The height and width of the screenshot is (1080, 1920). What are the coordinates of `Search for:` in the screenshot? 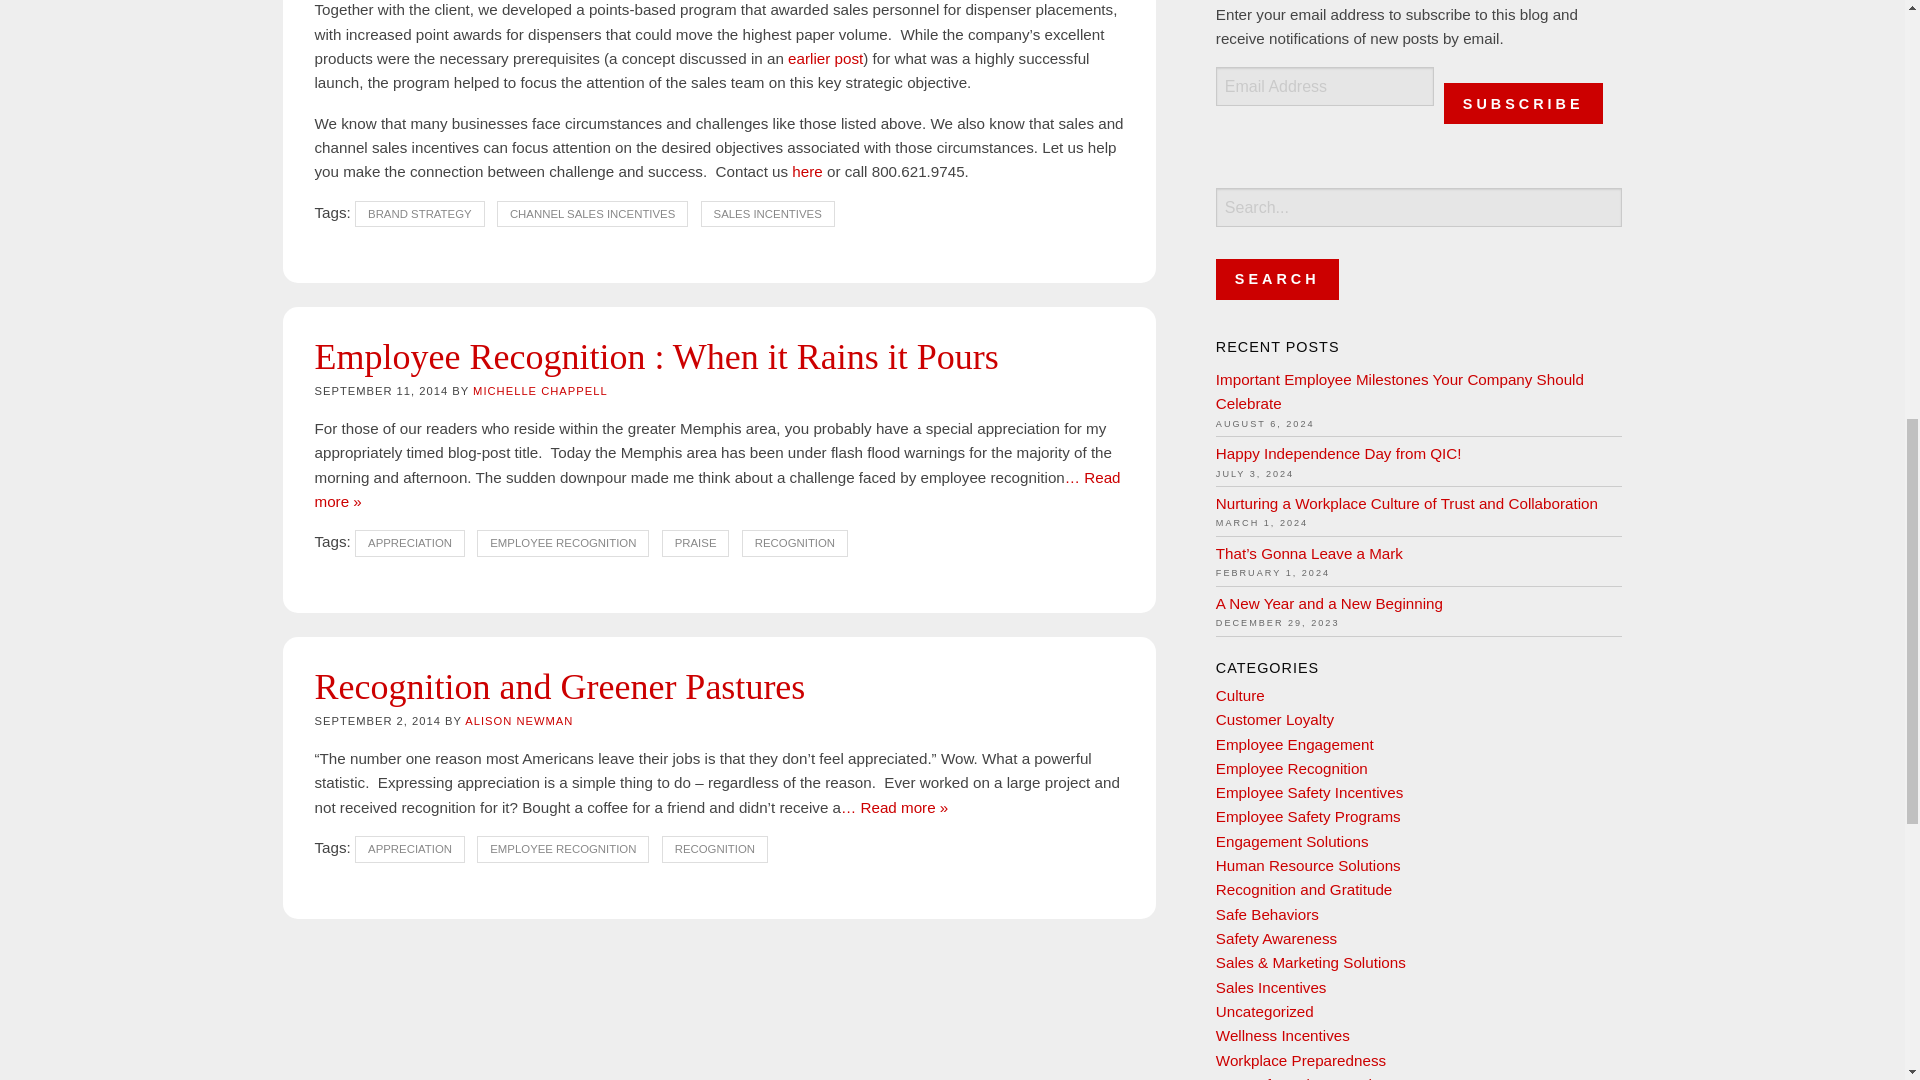 It's located at (1418, 206).